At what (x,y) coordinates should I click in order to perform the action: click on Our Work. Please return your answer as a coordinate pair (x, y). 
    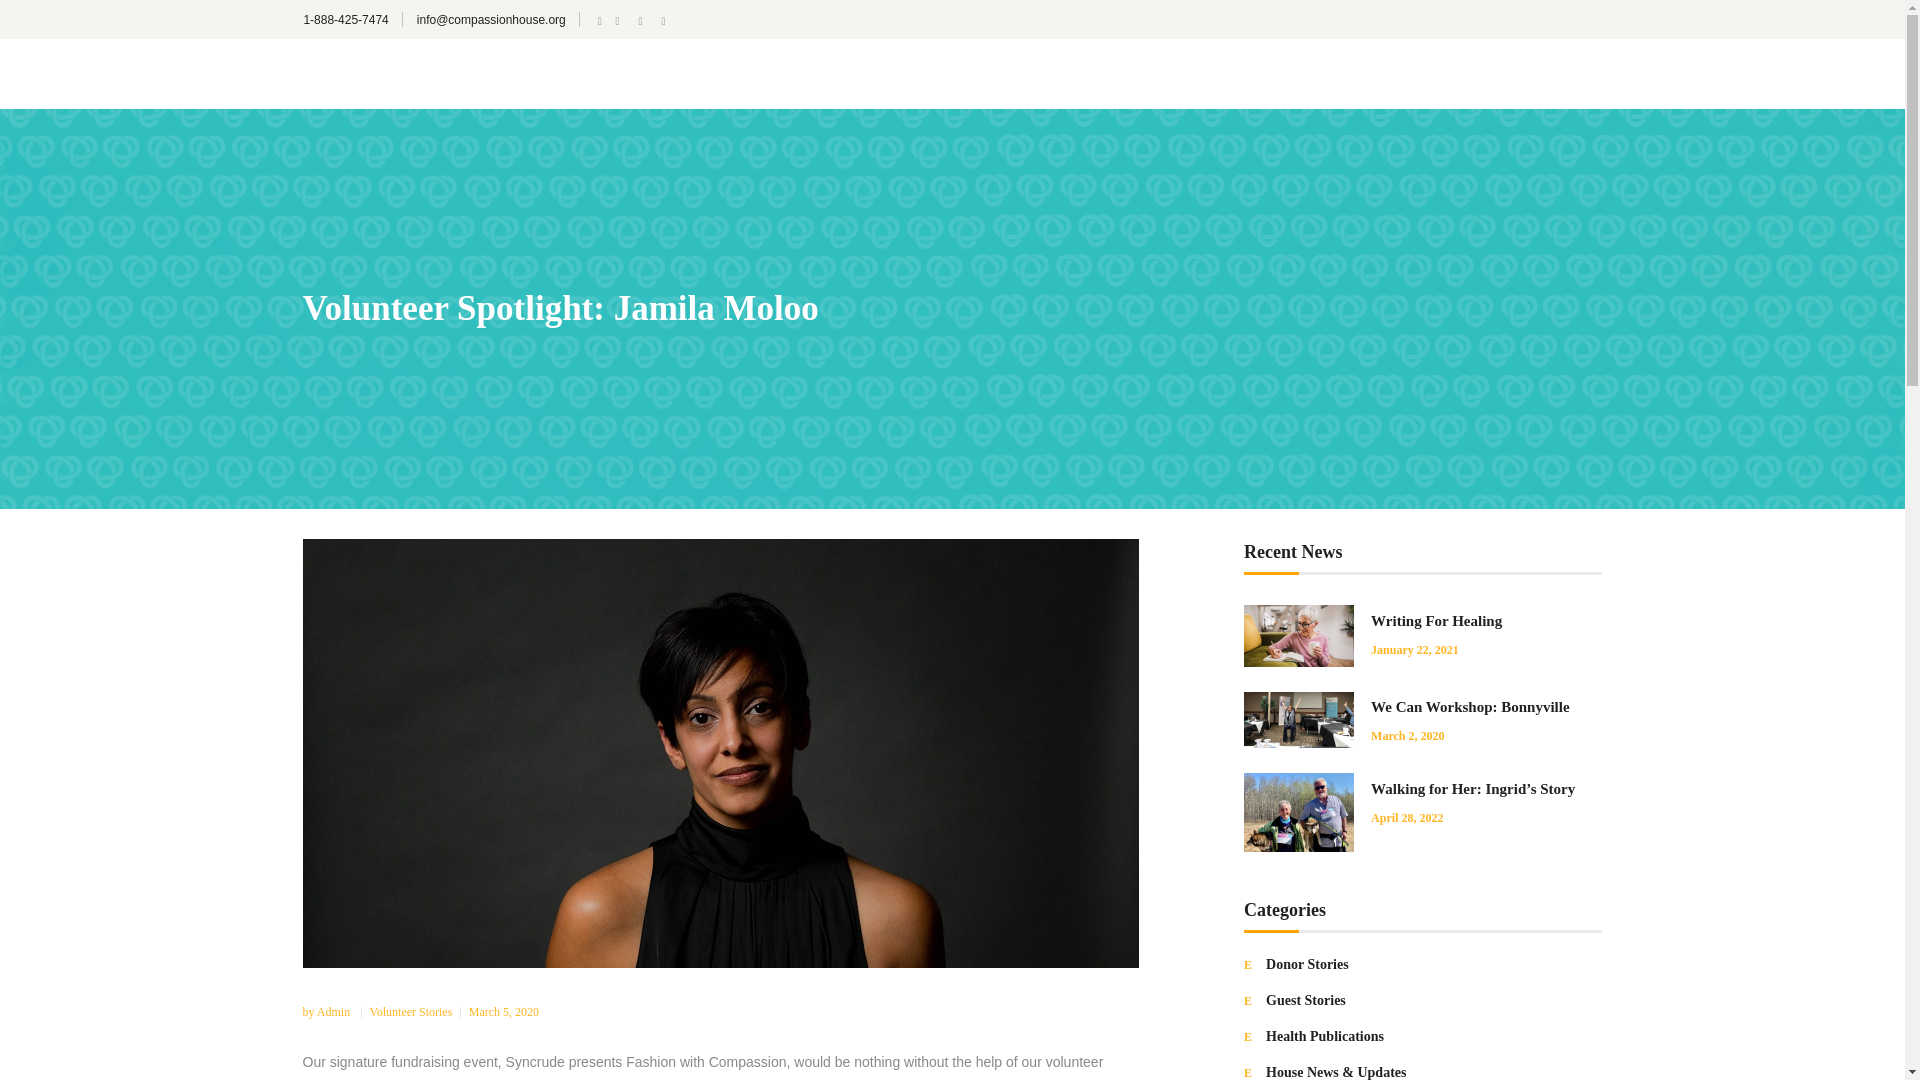
    Looking at the image, I should click on (1325, 73).